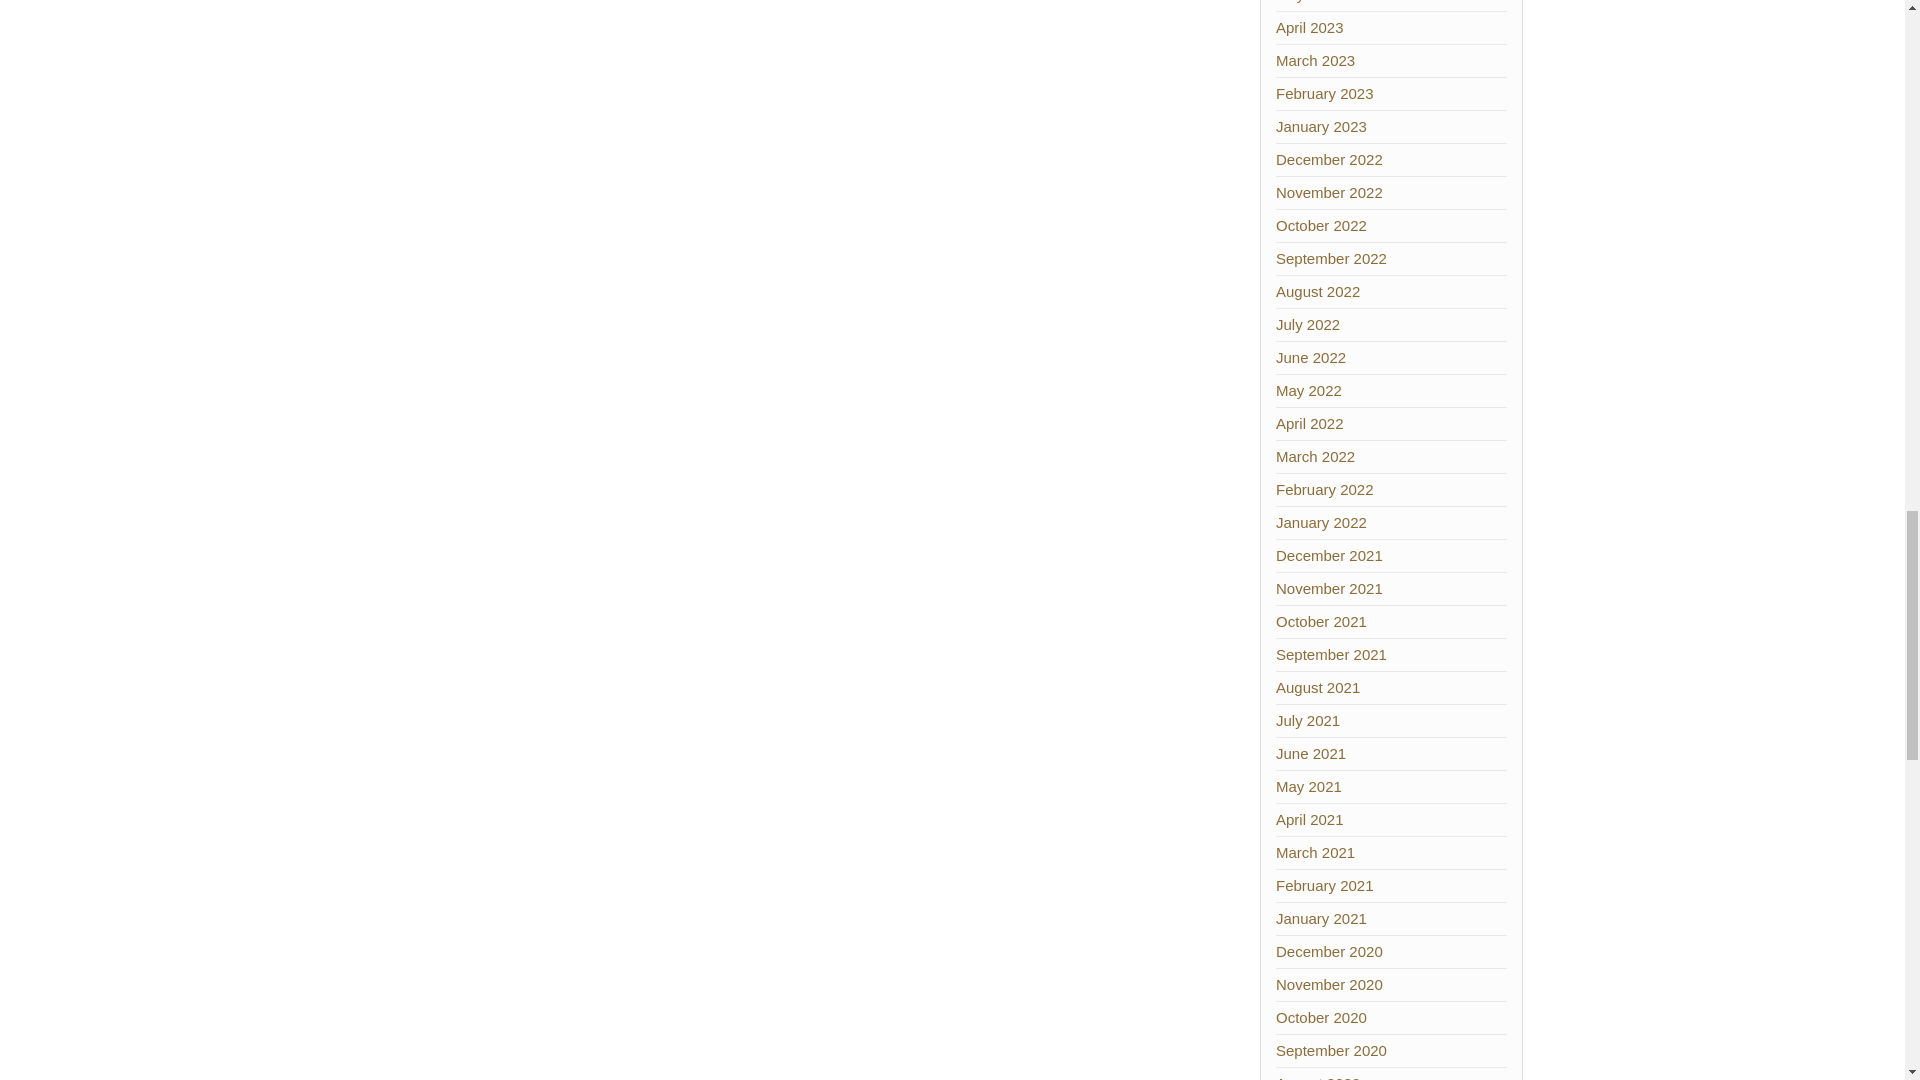 The image size is (1920, 1080). I want to click on December 2022, so click(1329, 160).